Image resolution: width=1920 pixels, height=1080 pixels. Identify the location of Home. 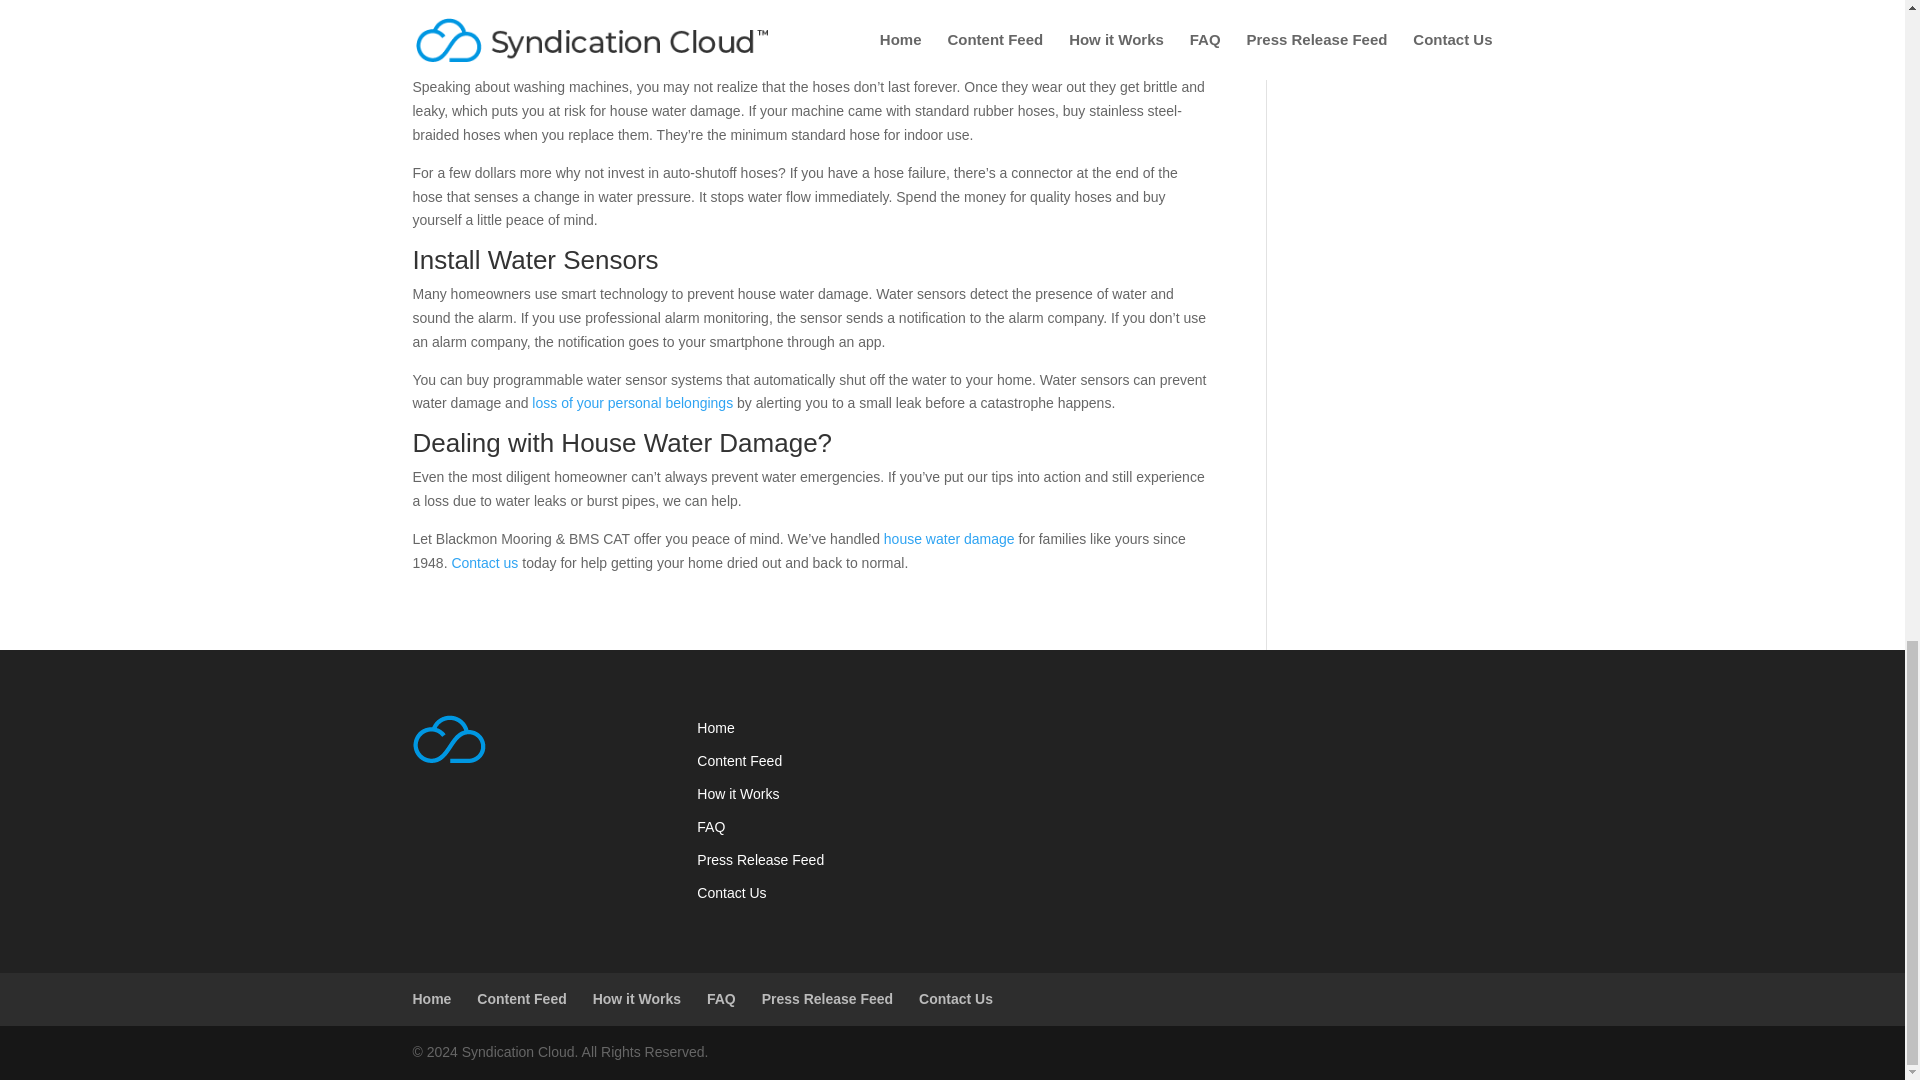
(714, 728).